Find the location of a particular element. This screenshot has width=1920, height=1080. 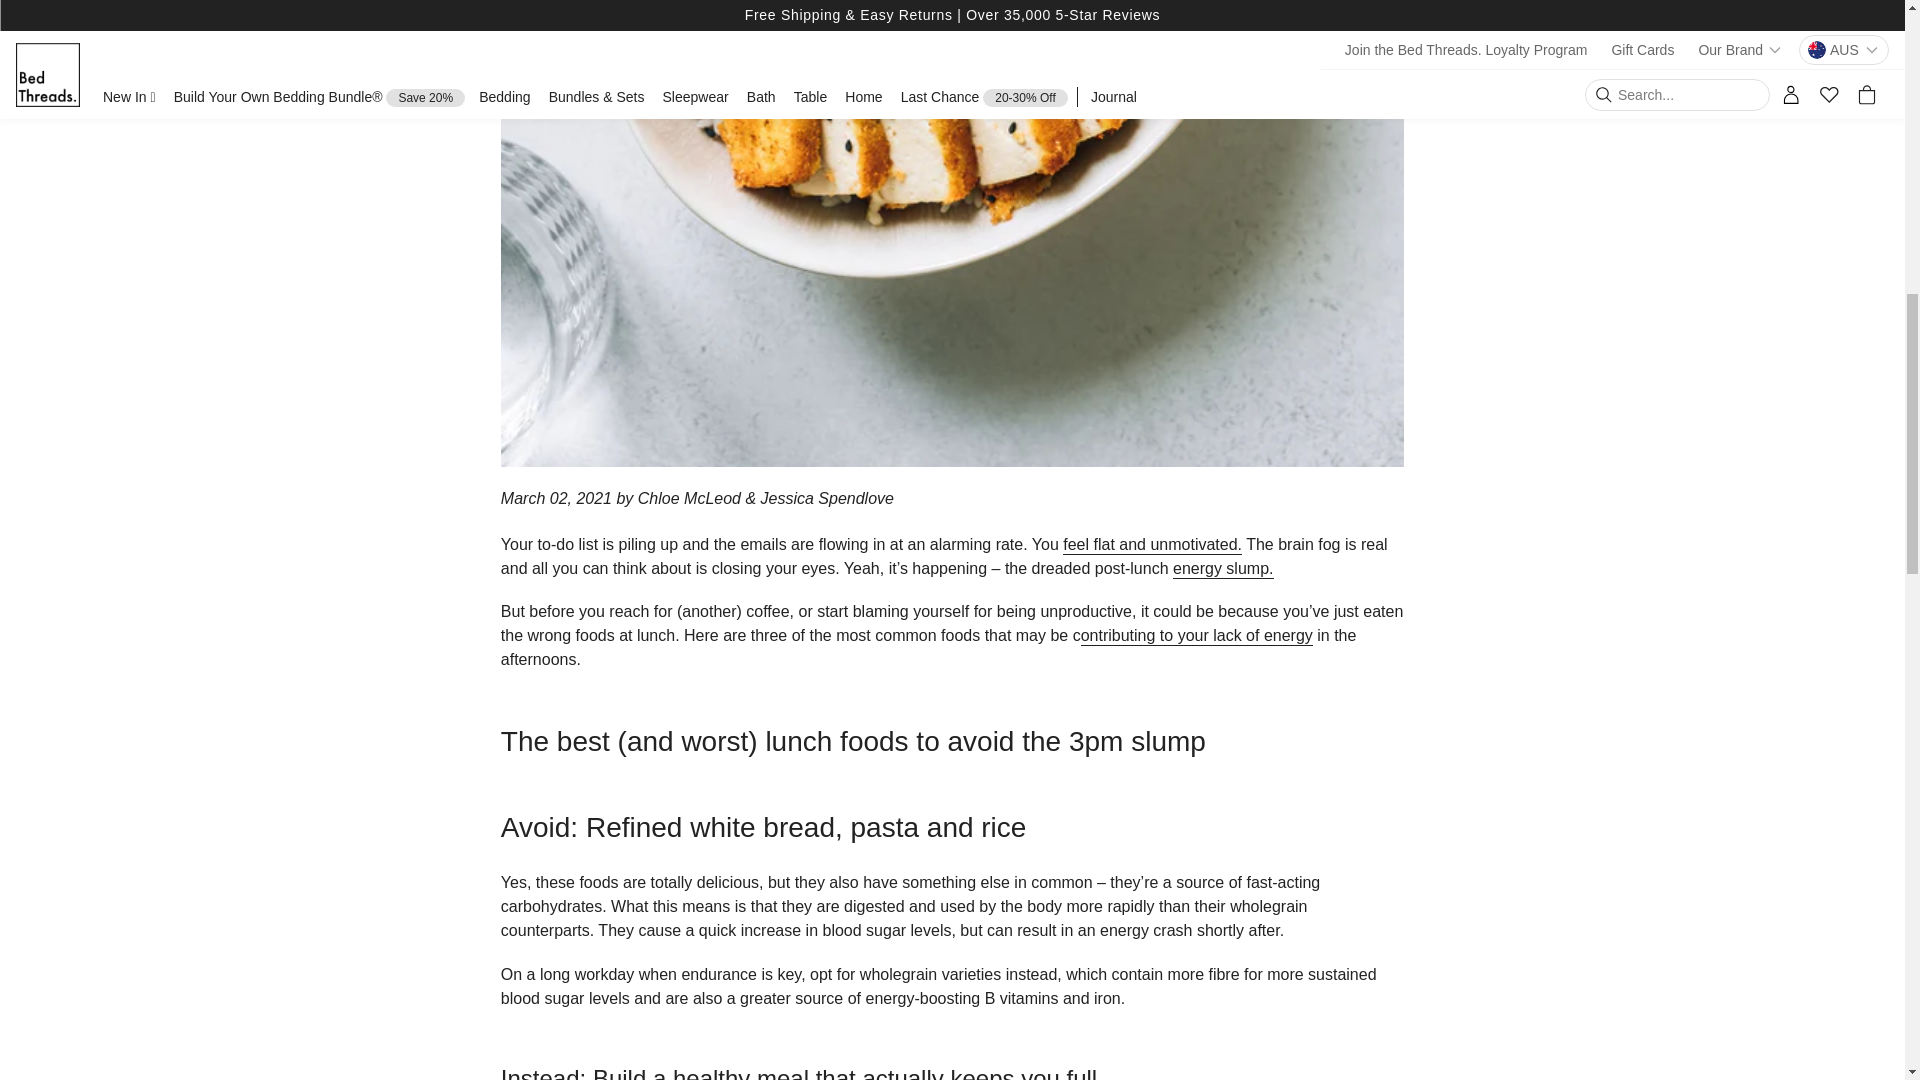

What to eat to improve your mood and mental health is located at coordinates (1224, 569).